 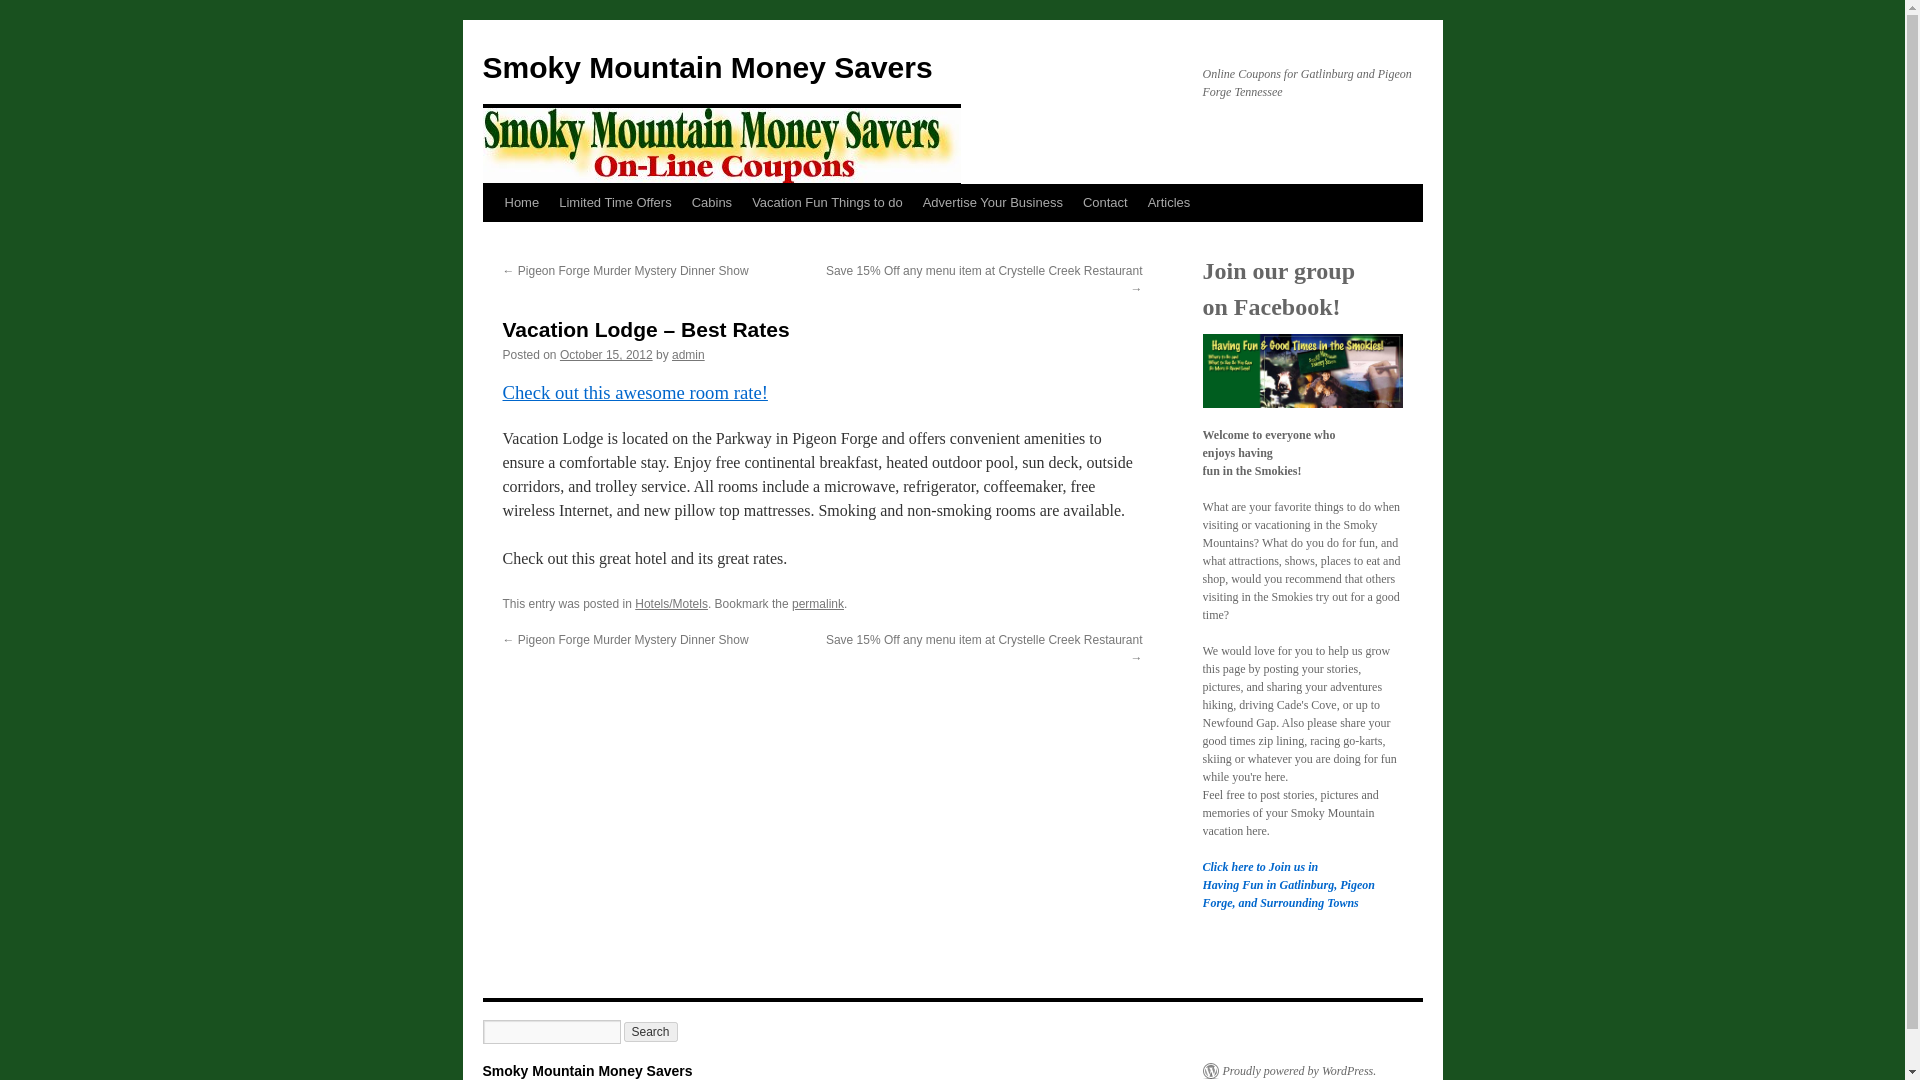 What do you see at coordinates (1170, 202) in the screenshot?
I see `Articles` at bounding box center [1170, 202].